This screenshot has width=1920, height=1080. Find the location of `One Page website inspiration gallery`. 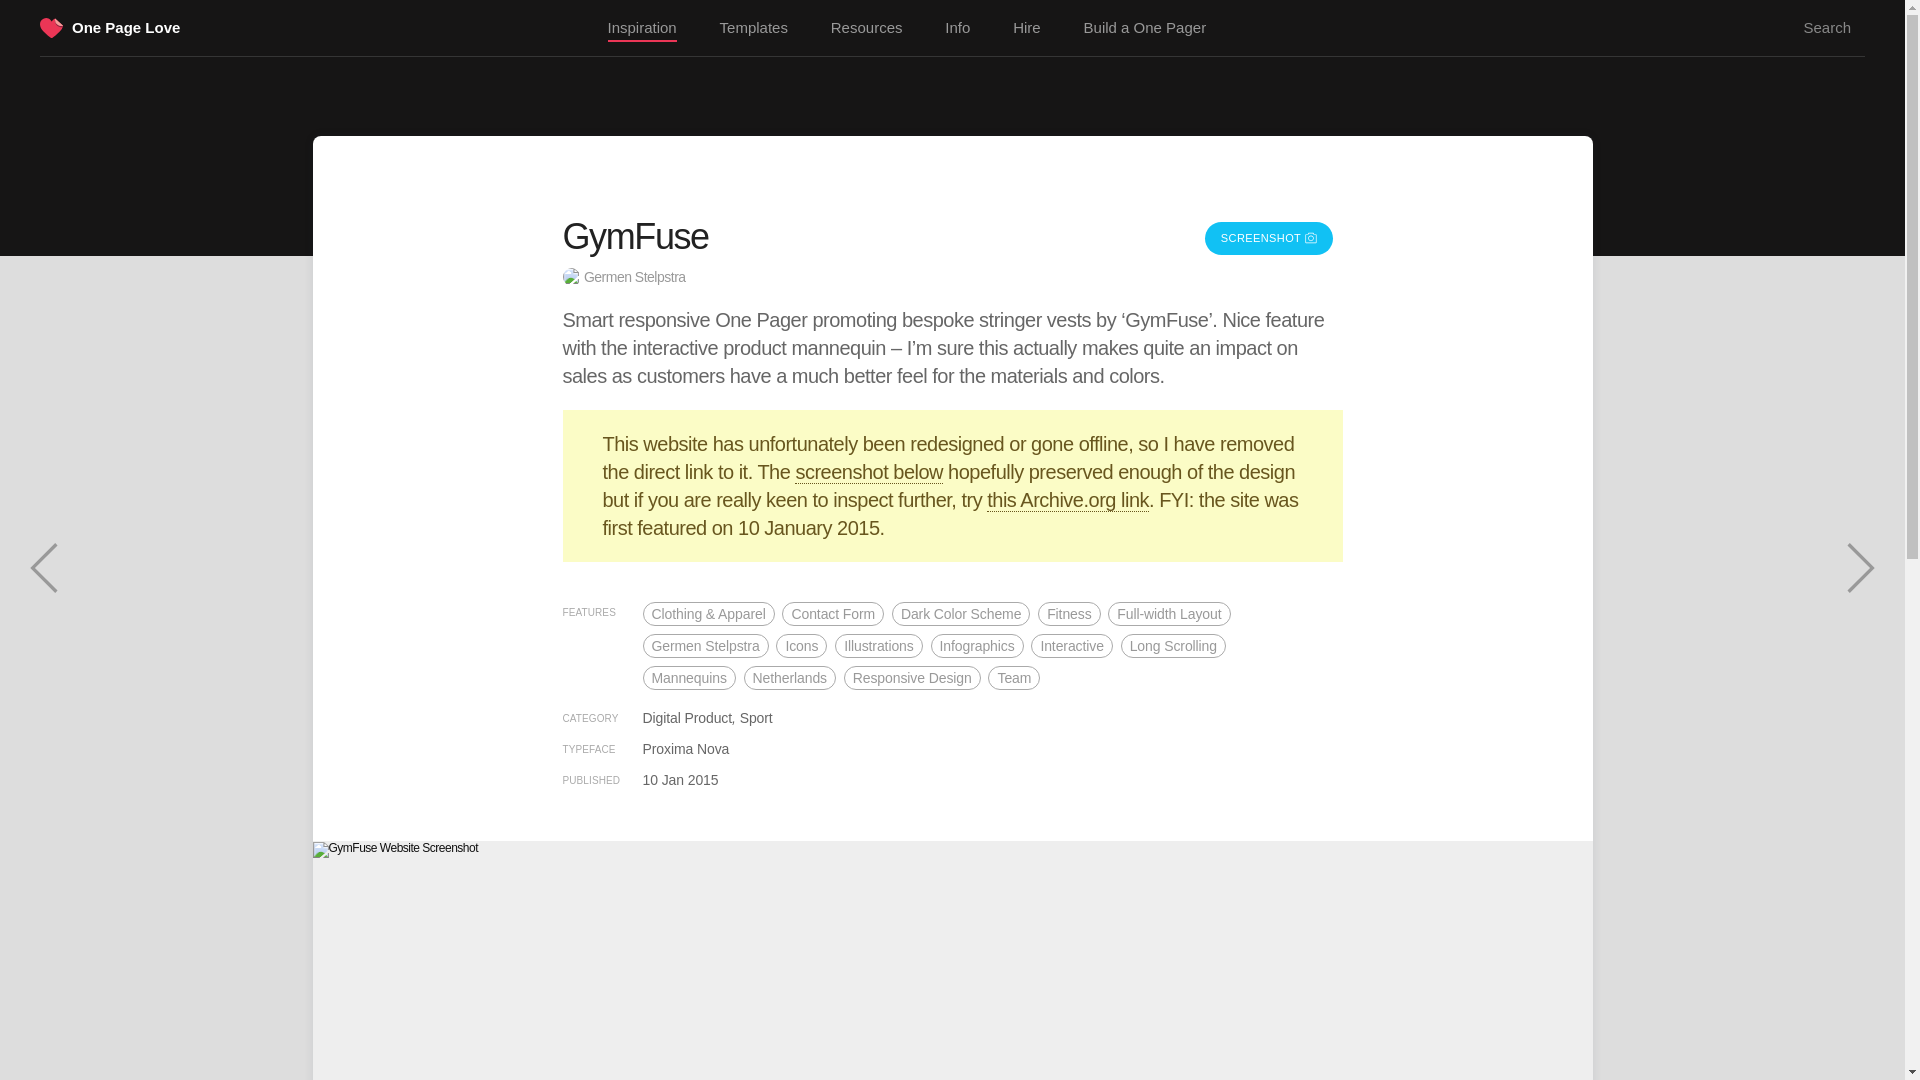

One Page website inspiration gallery is located at coordinates (642, 29).